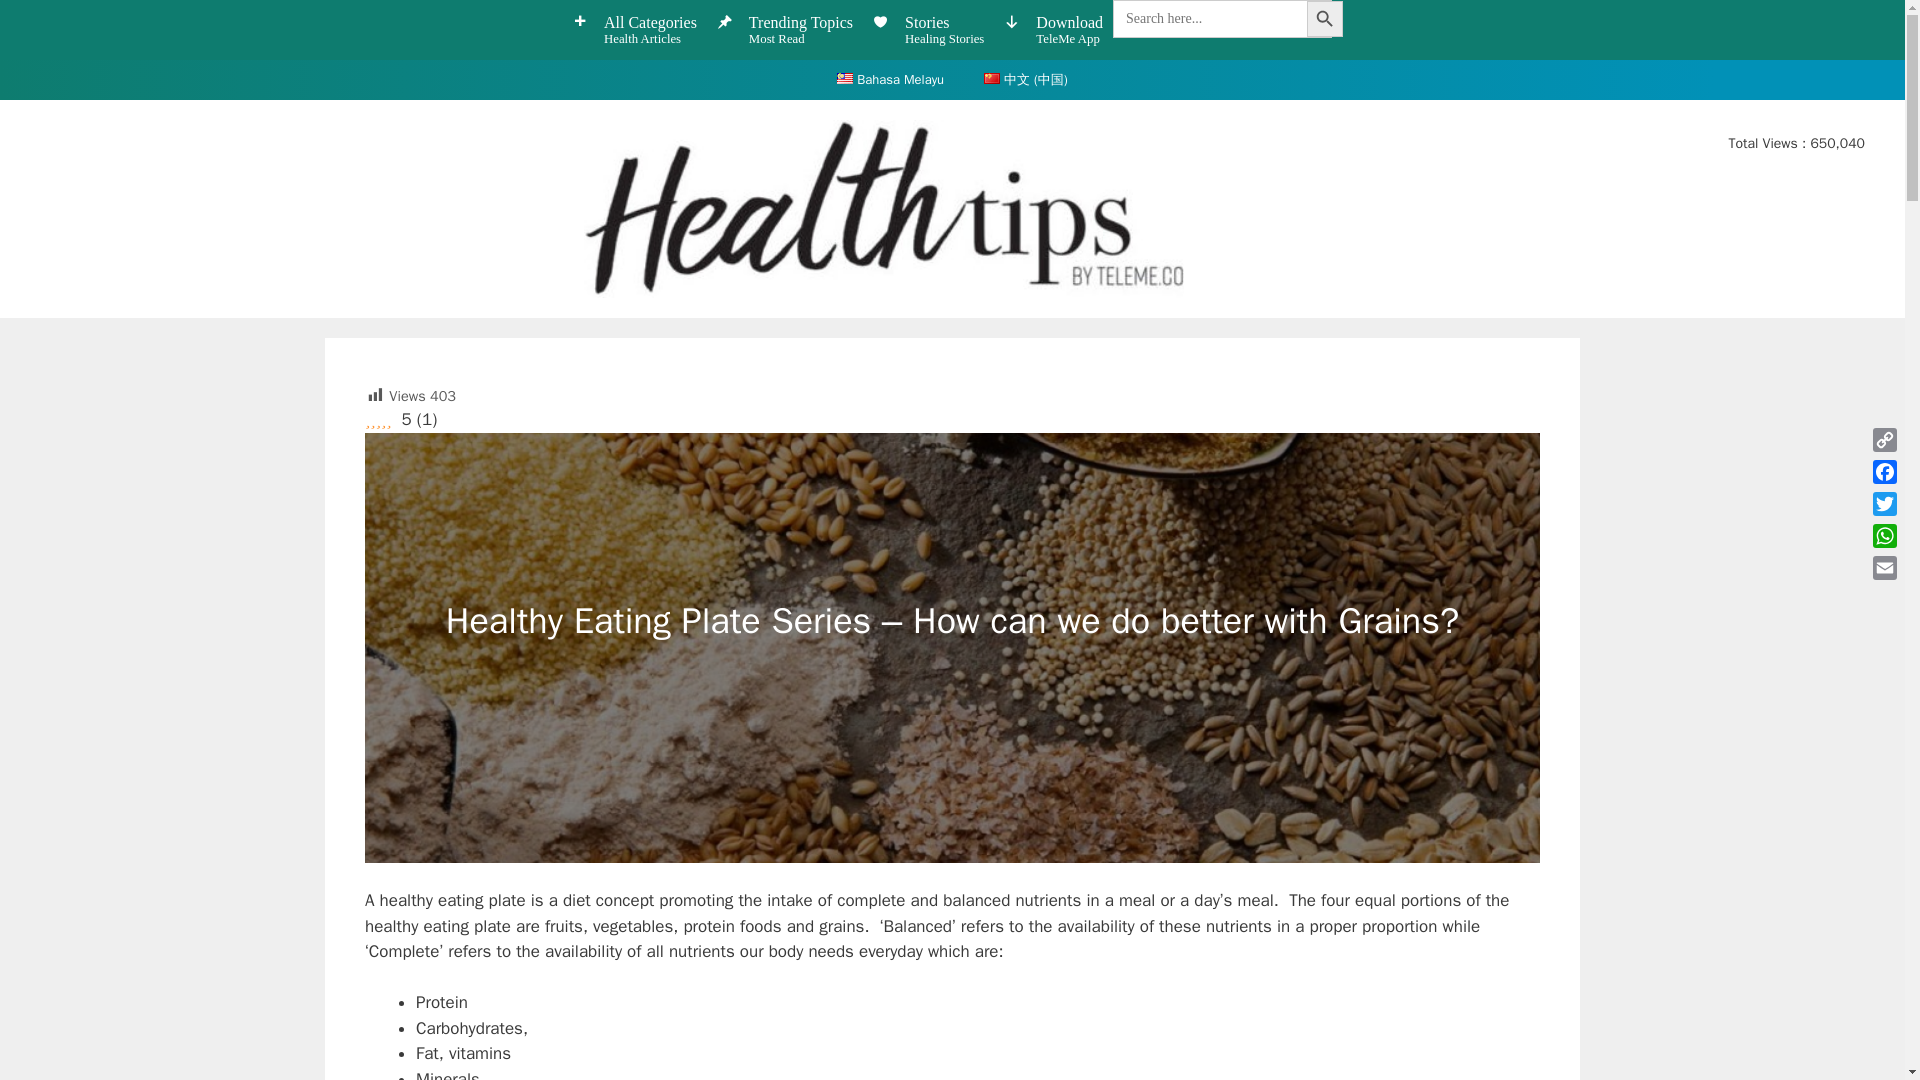  I want to click on Twitter, so click(1884, 504).